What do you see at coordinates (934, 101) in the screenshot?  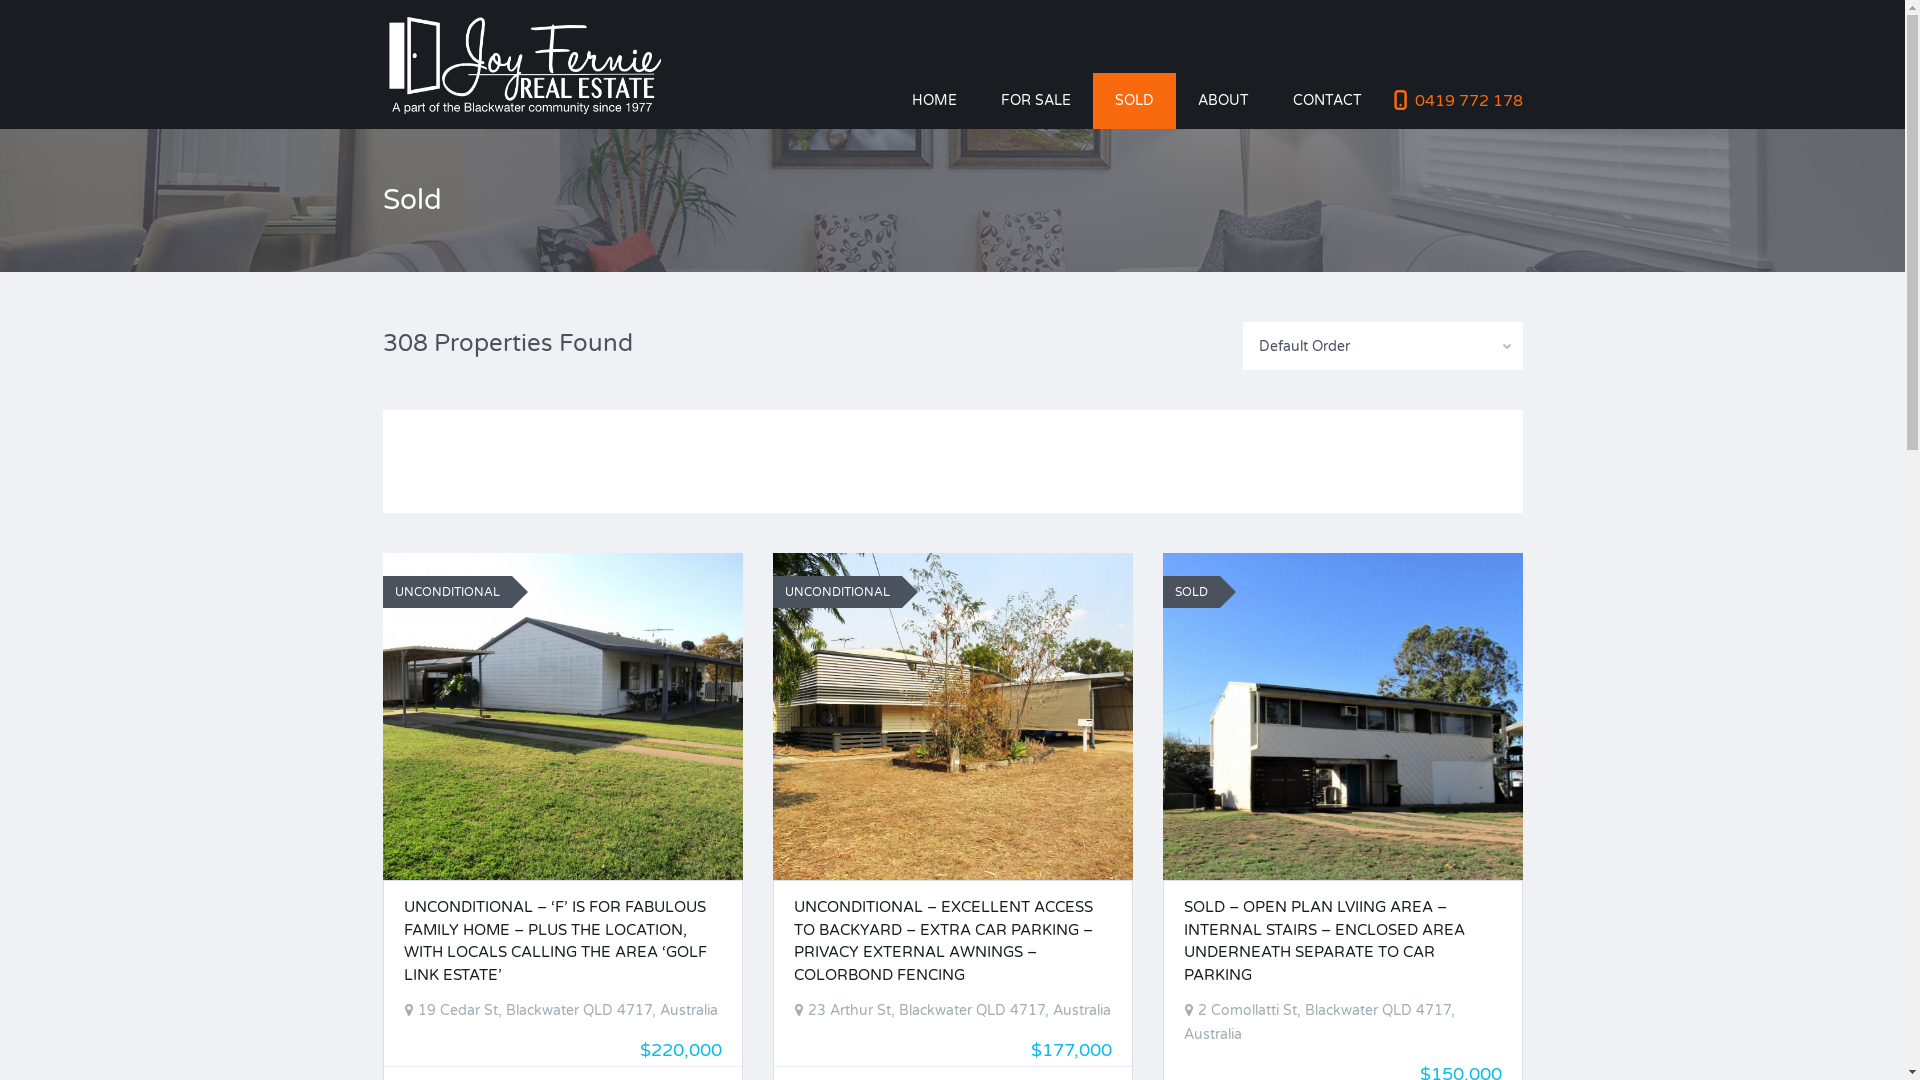 I see `HOME` at bounding box center [934, 101].